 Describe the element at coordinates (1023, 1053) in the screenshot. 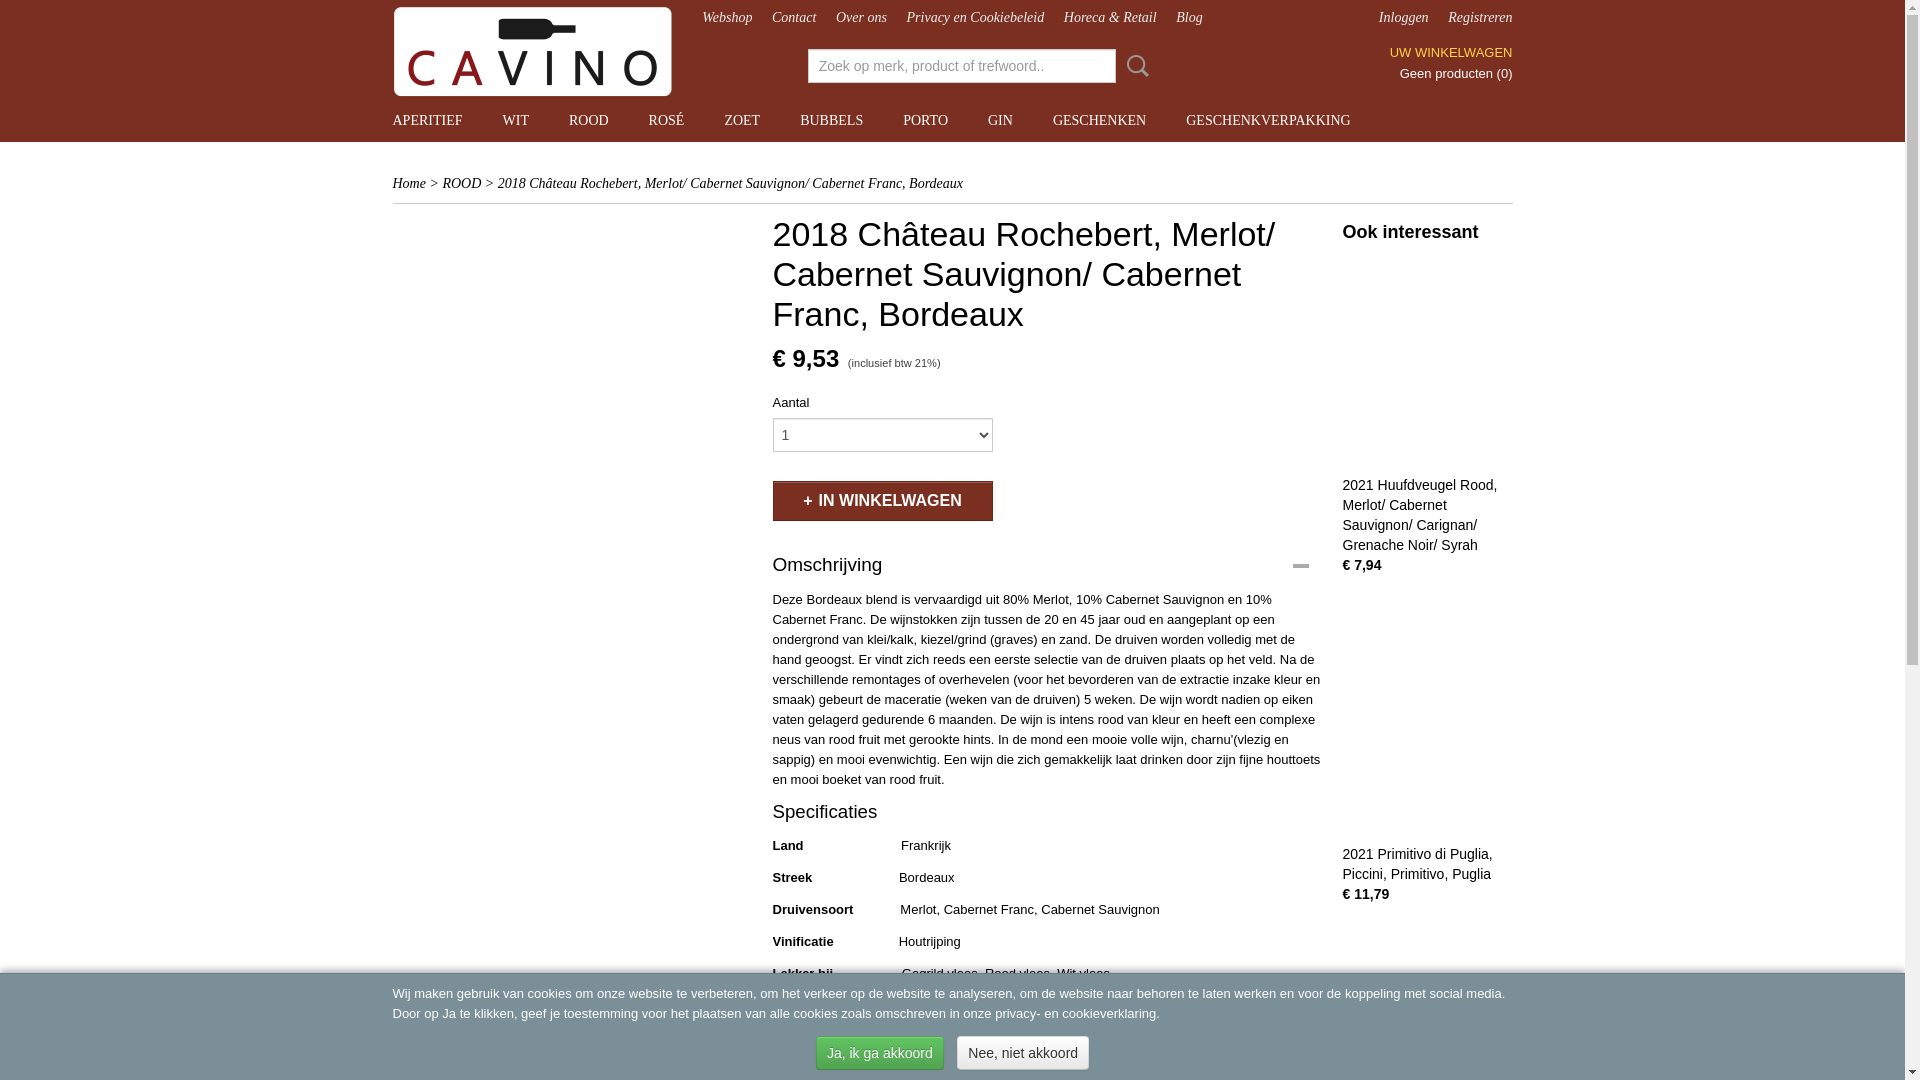

I see `Nee, niet akkoord` at that location.